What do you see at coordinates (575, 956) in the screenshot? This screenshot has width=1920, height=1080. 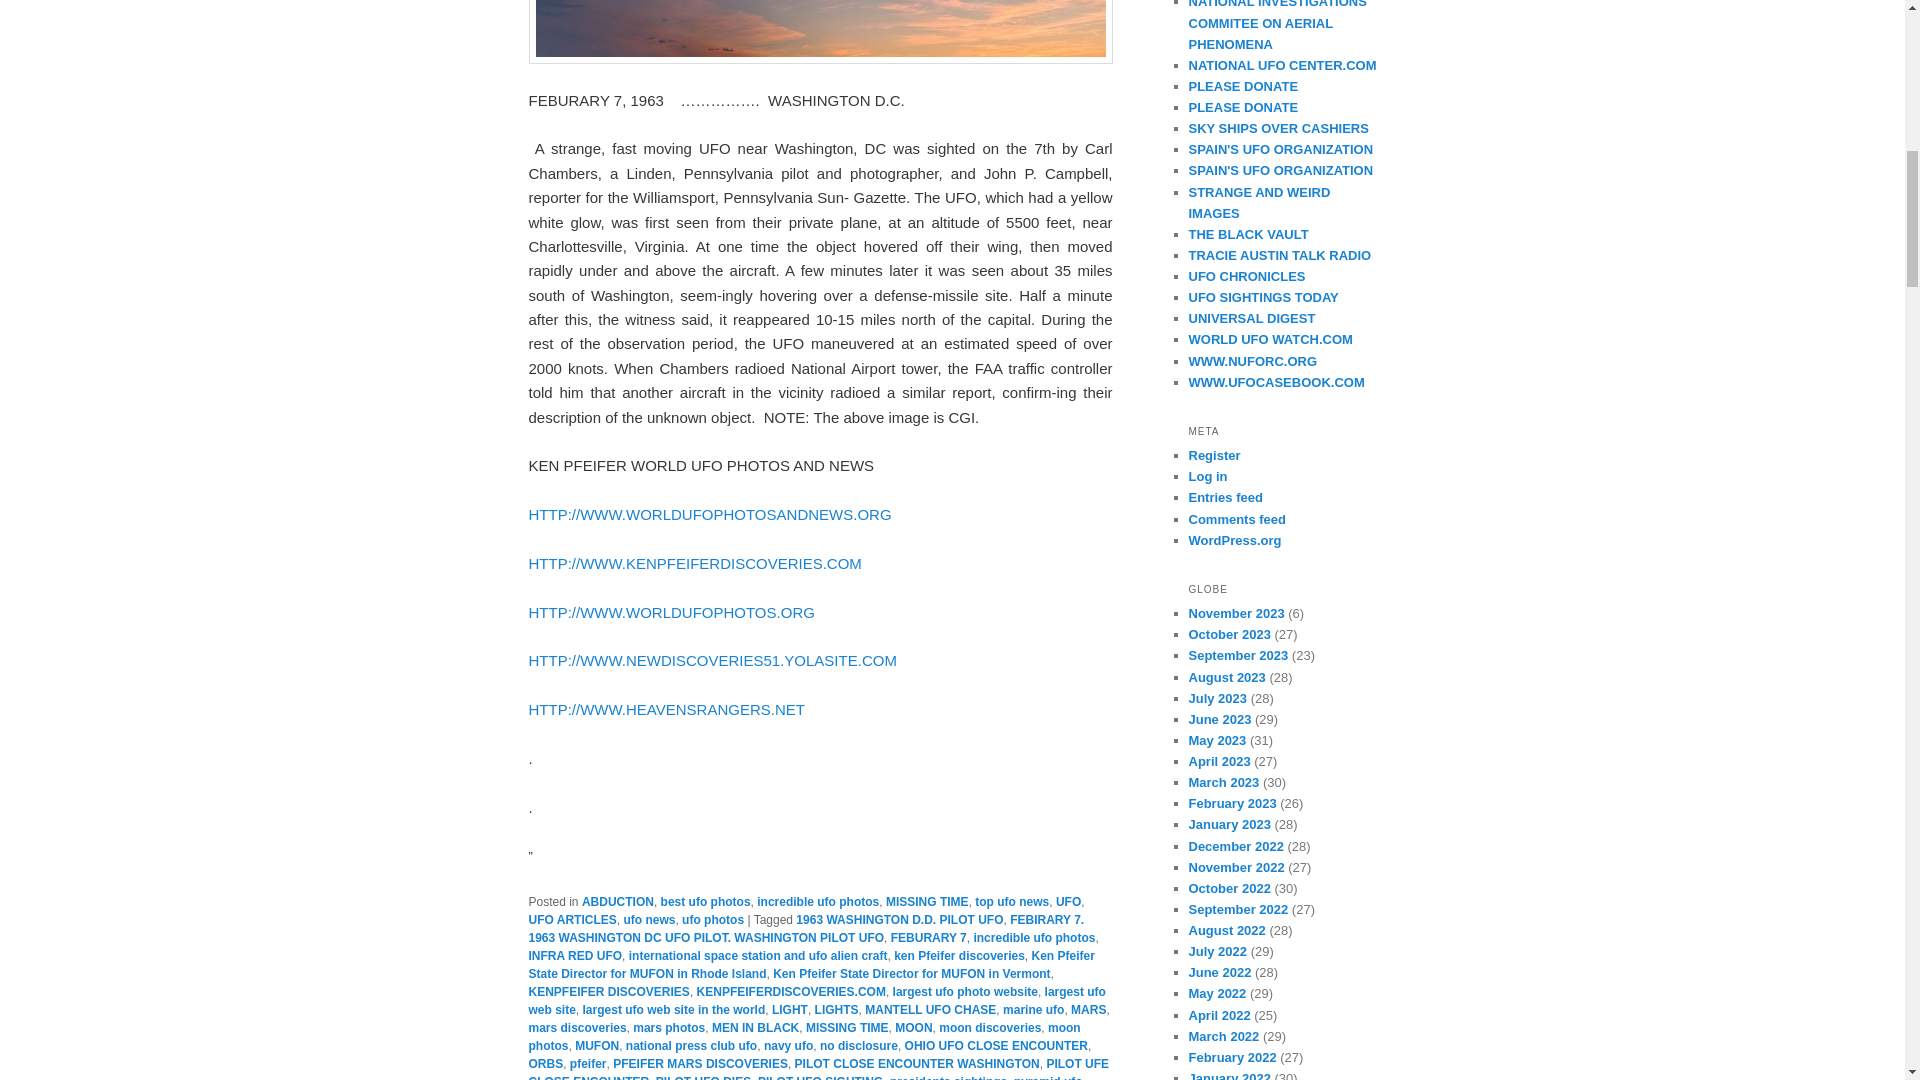 I see `INFRA RED UFO` at bounding box center [575, 956].